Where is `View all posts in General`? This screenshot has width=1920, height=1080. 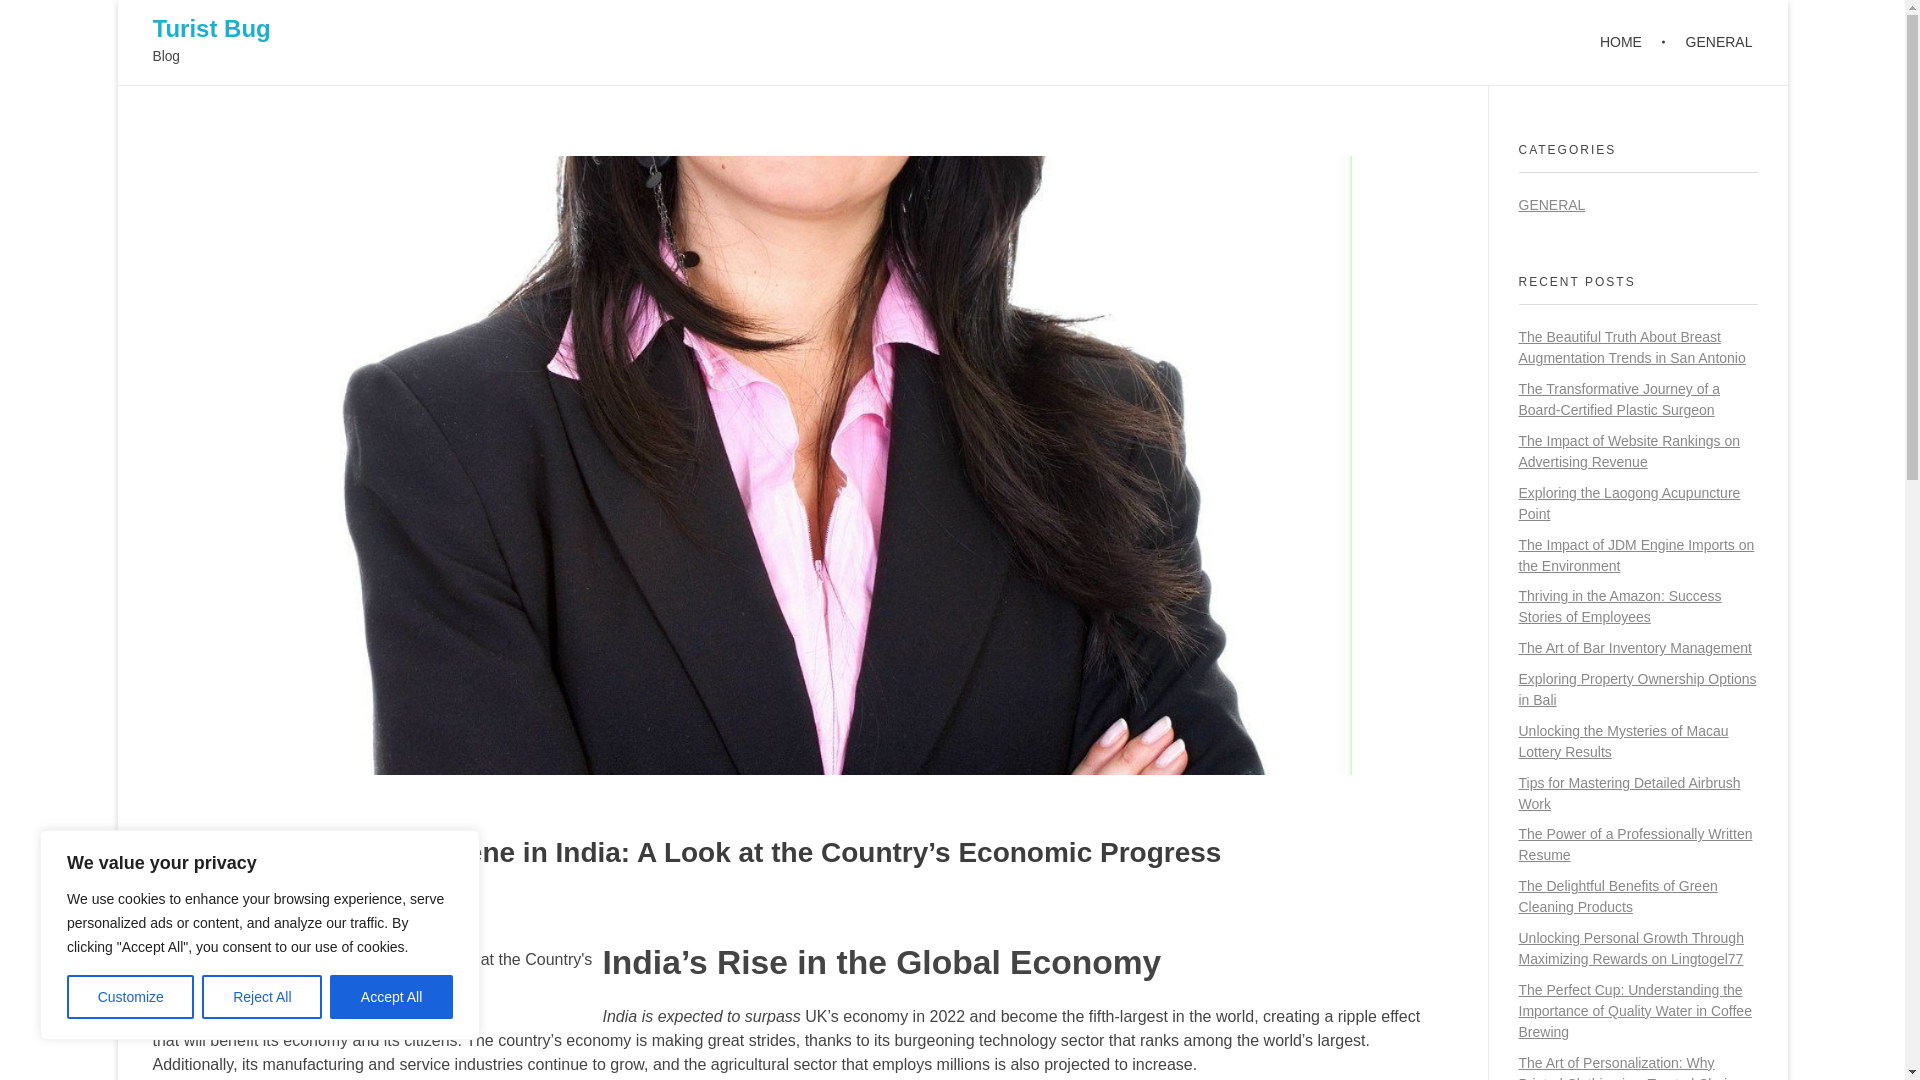
View all posts in General is located at coordinates (364, 905).